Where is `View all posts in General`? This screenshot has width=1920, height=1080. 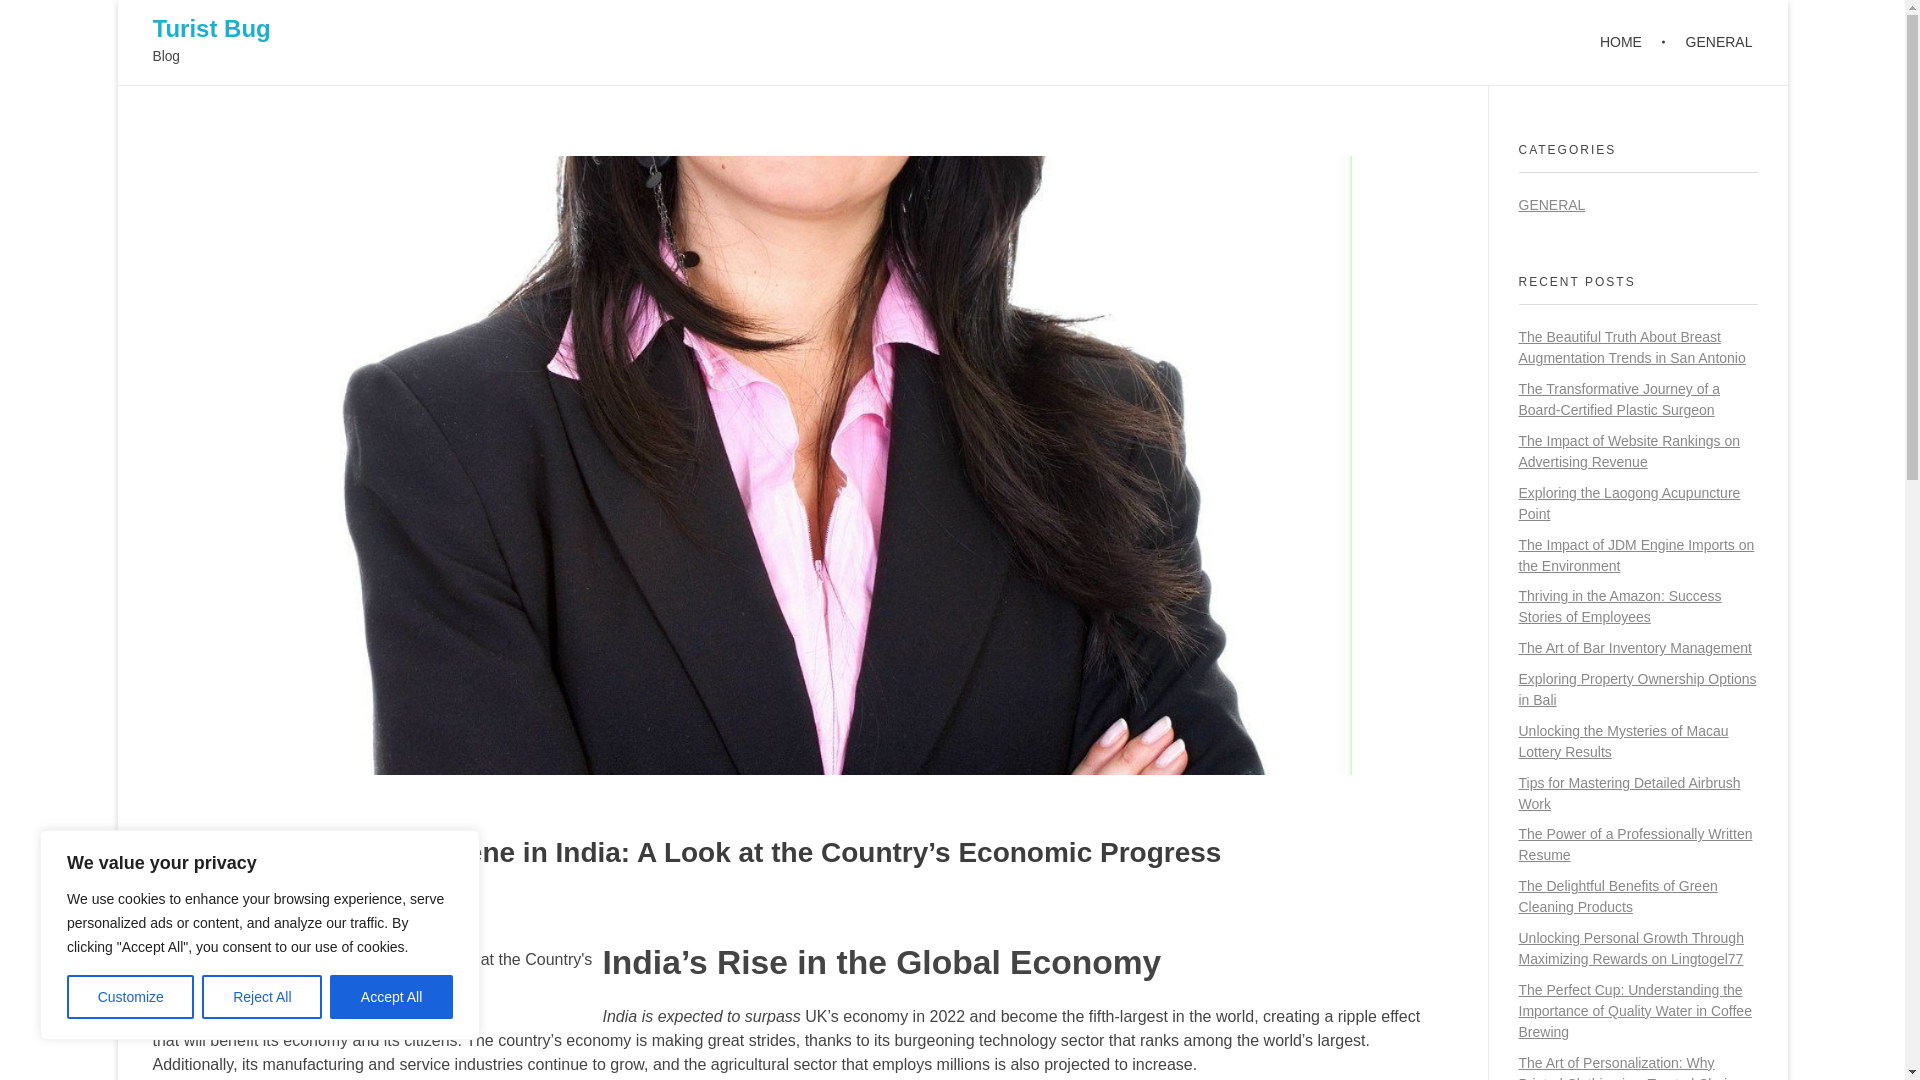
View all posts in General is located at coordinates (364, 905).